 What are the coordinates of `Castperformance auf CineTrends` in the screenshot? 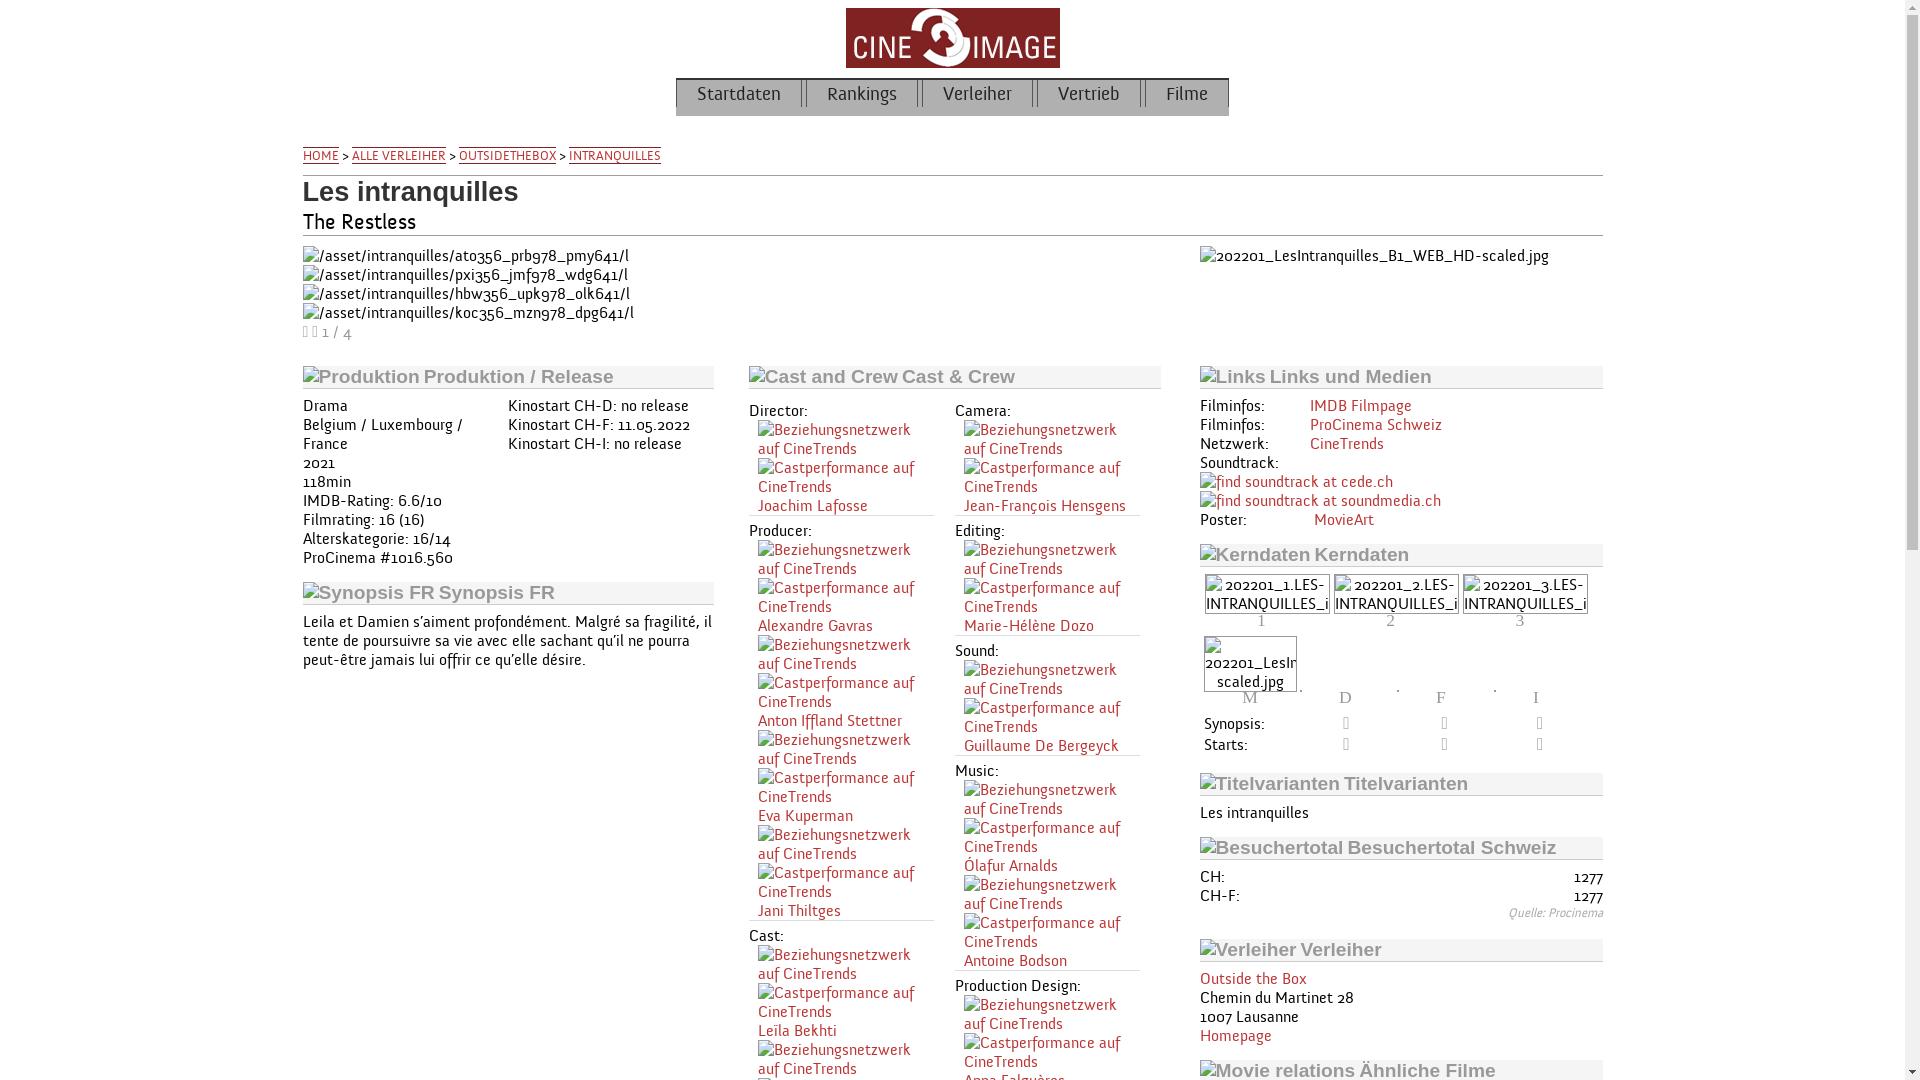 It's located at (1052, 717).